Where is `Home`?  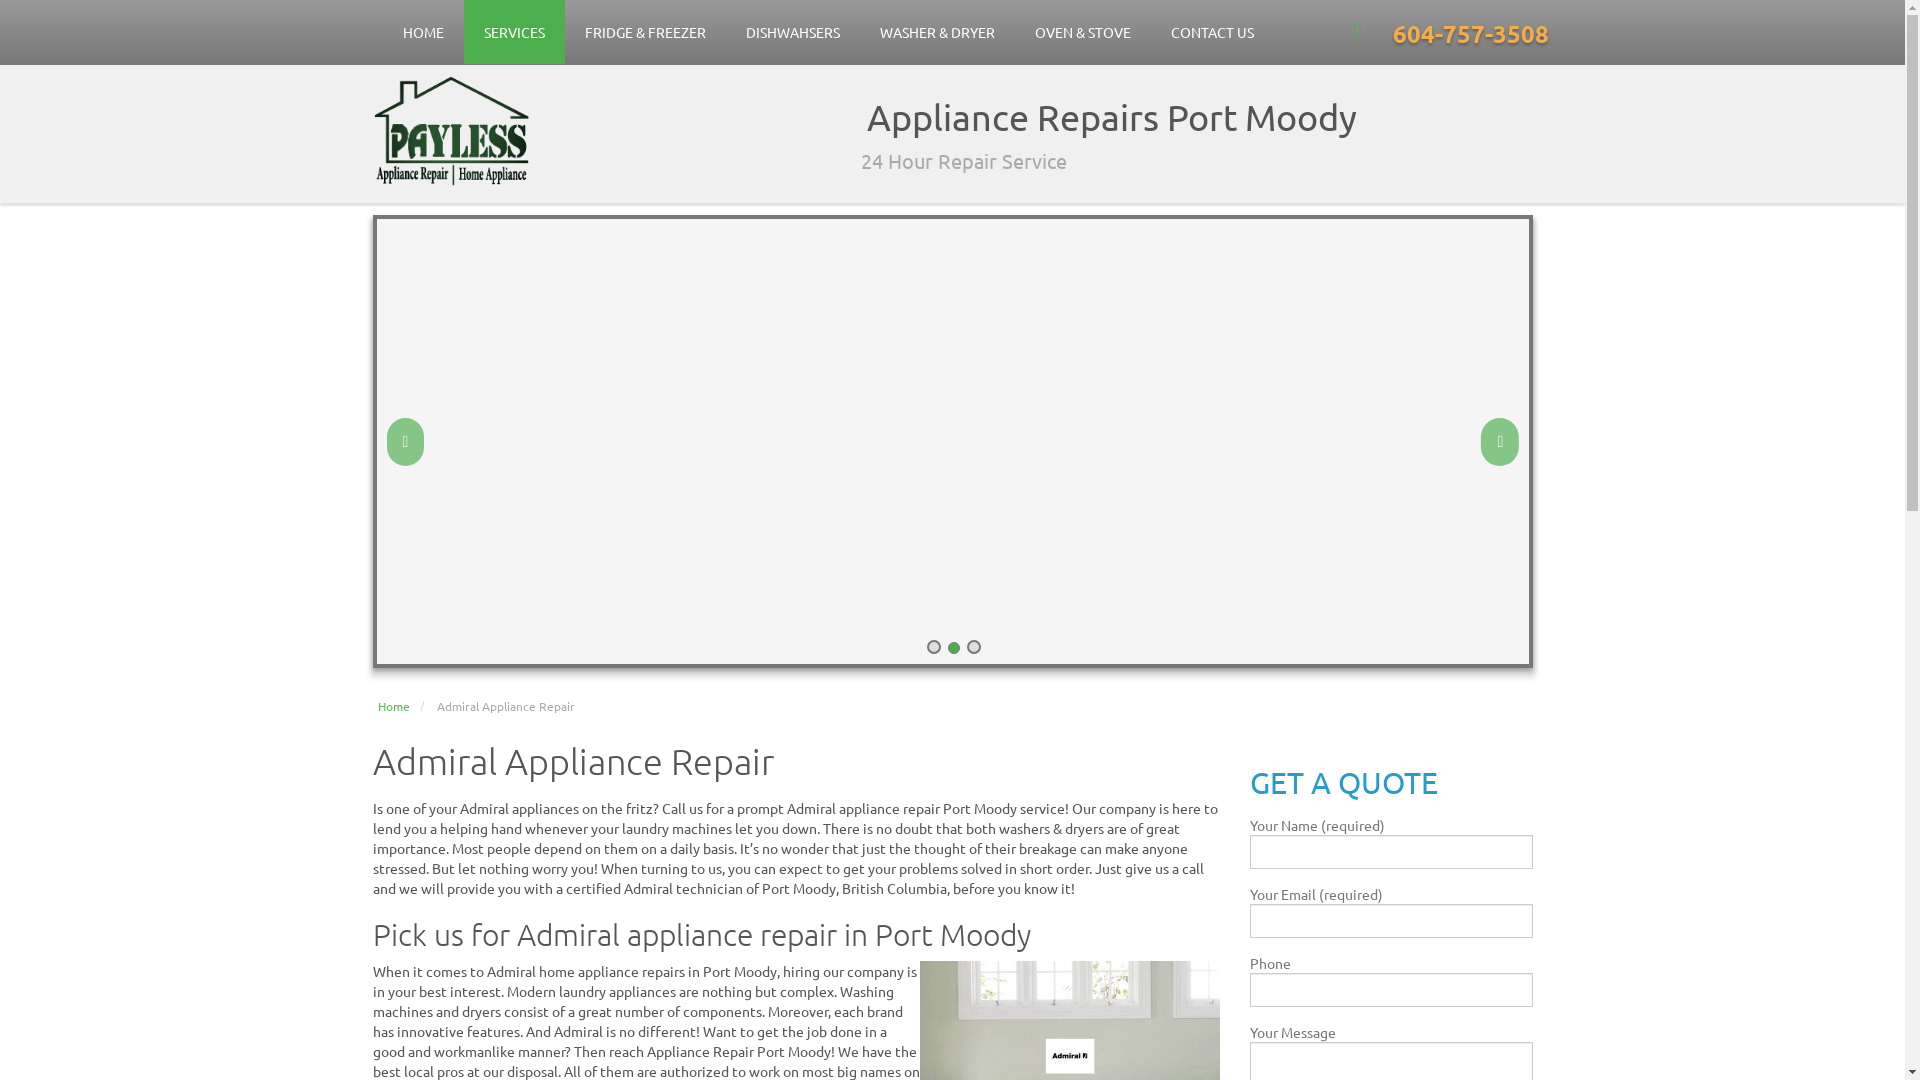
Home is located at coordinates (394, 706).